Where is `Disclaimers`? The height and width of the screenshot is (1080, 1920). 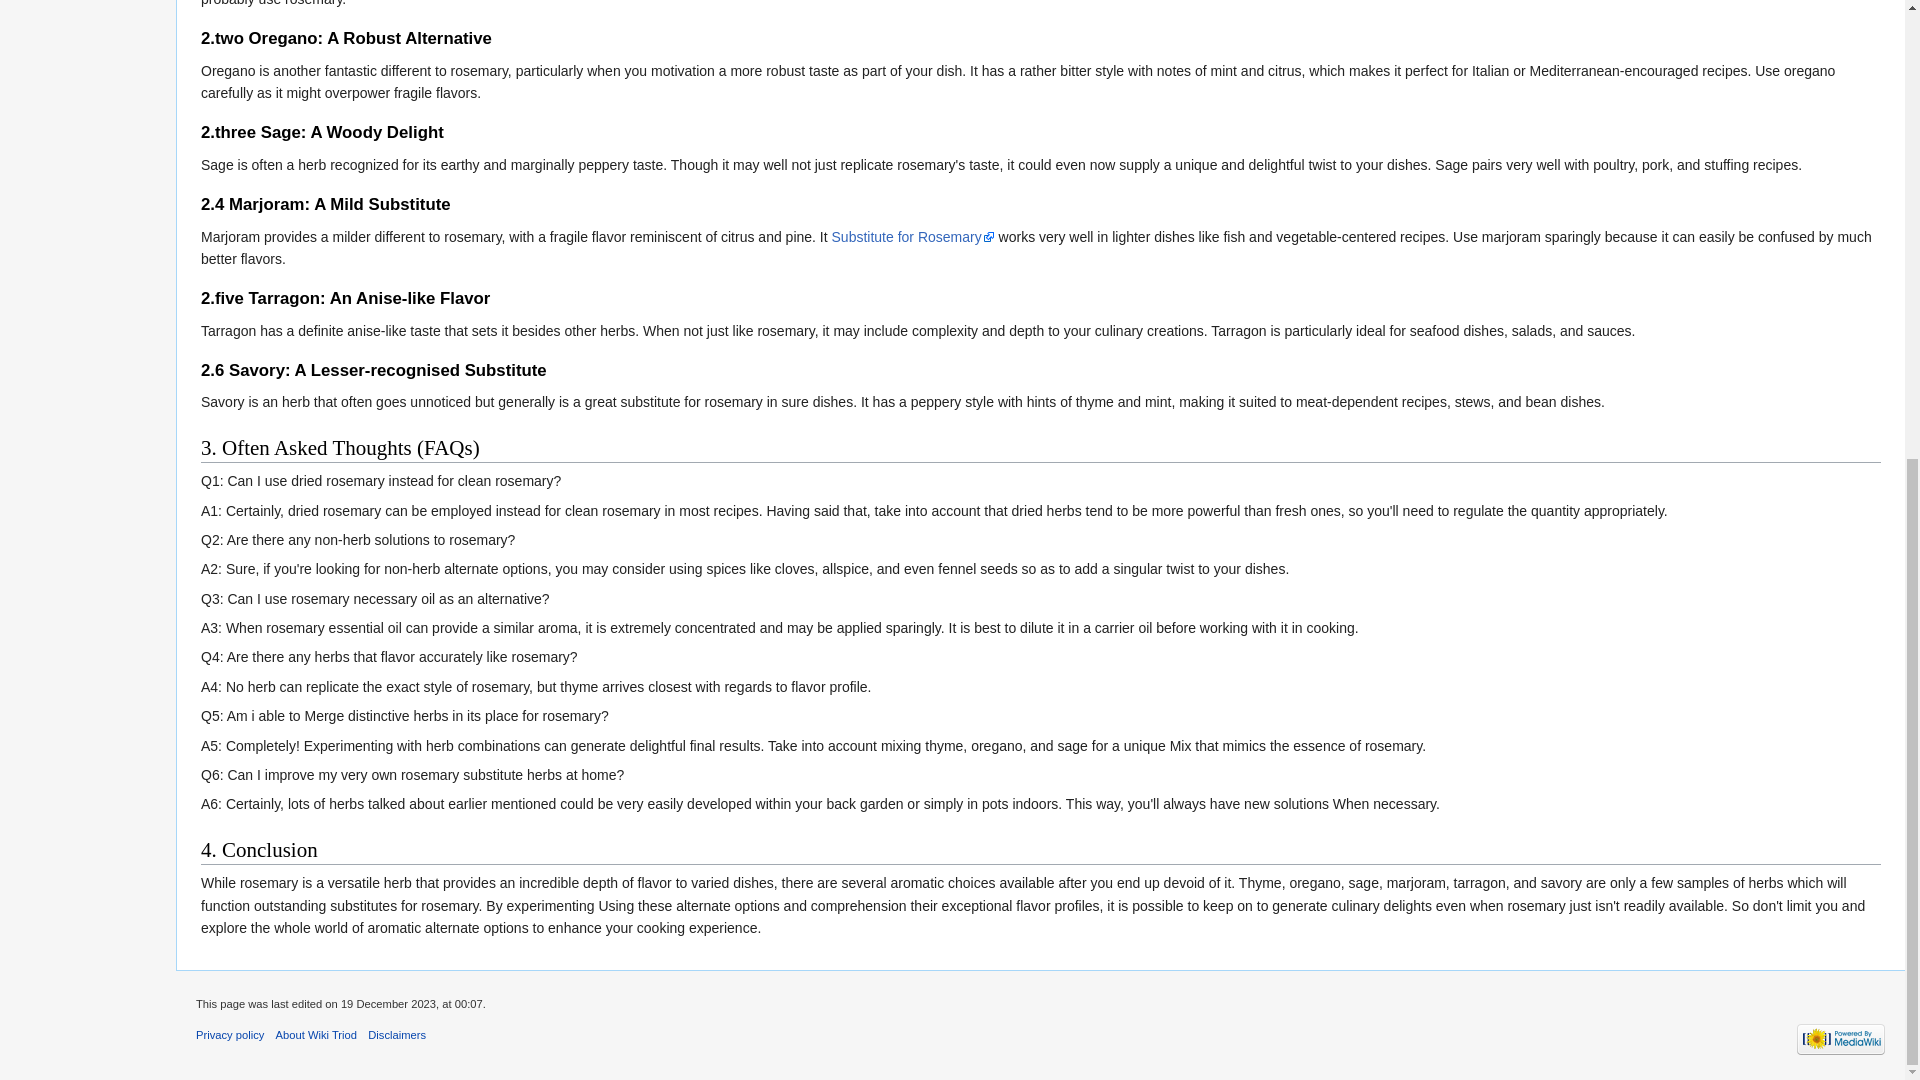 Disclaimers is located at coordinates (397, 1035).